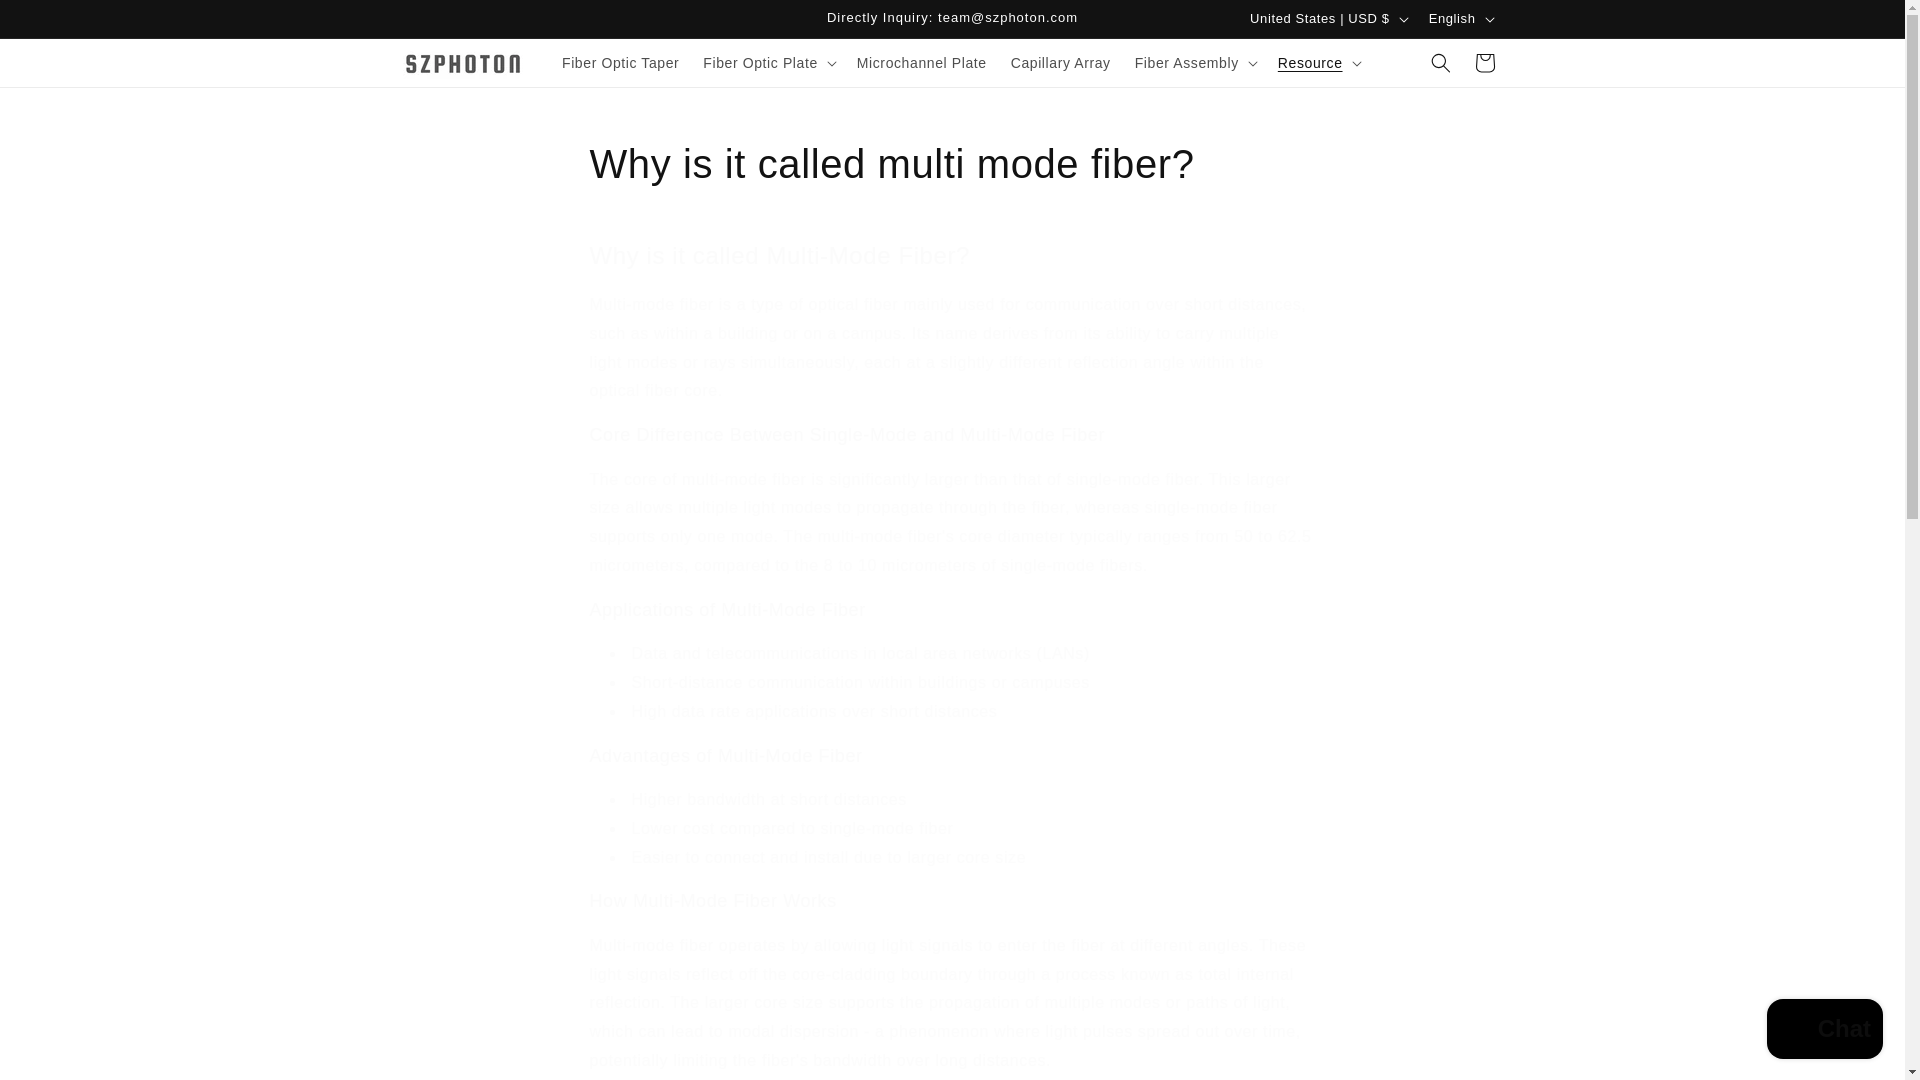 This screenshot has height=1080, width=1920. Describe the element at coordinates (620, 63) in the screenshot. I see `Fiber Optic Taper` at that location.